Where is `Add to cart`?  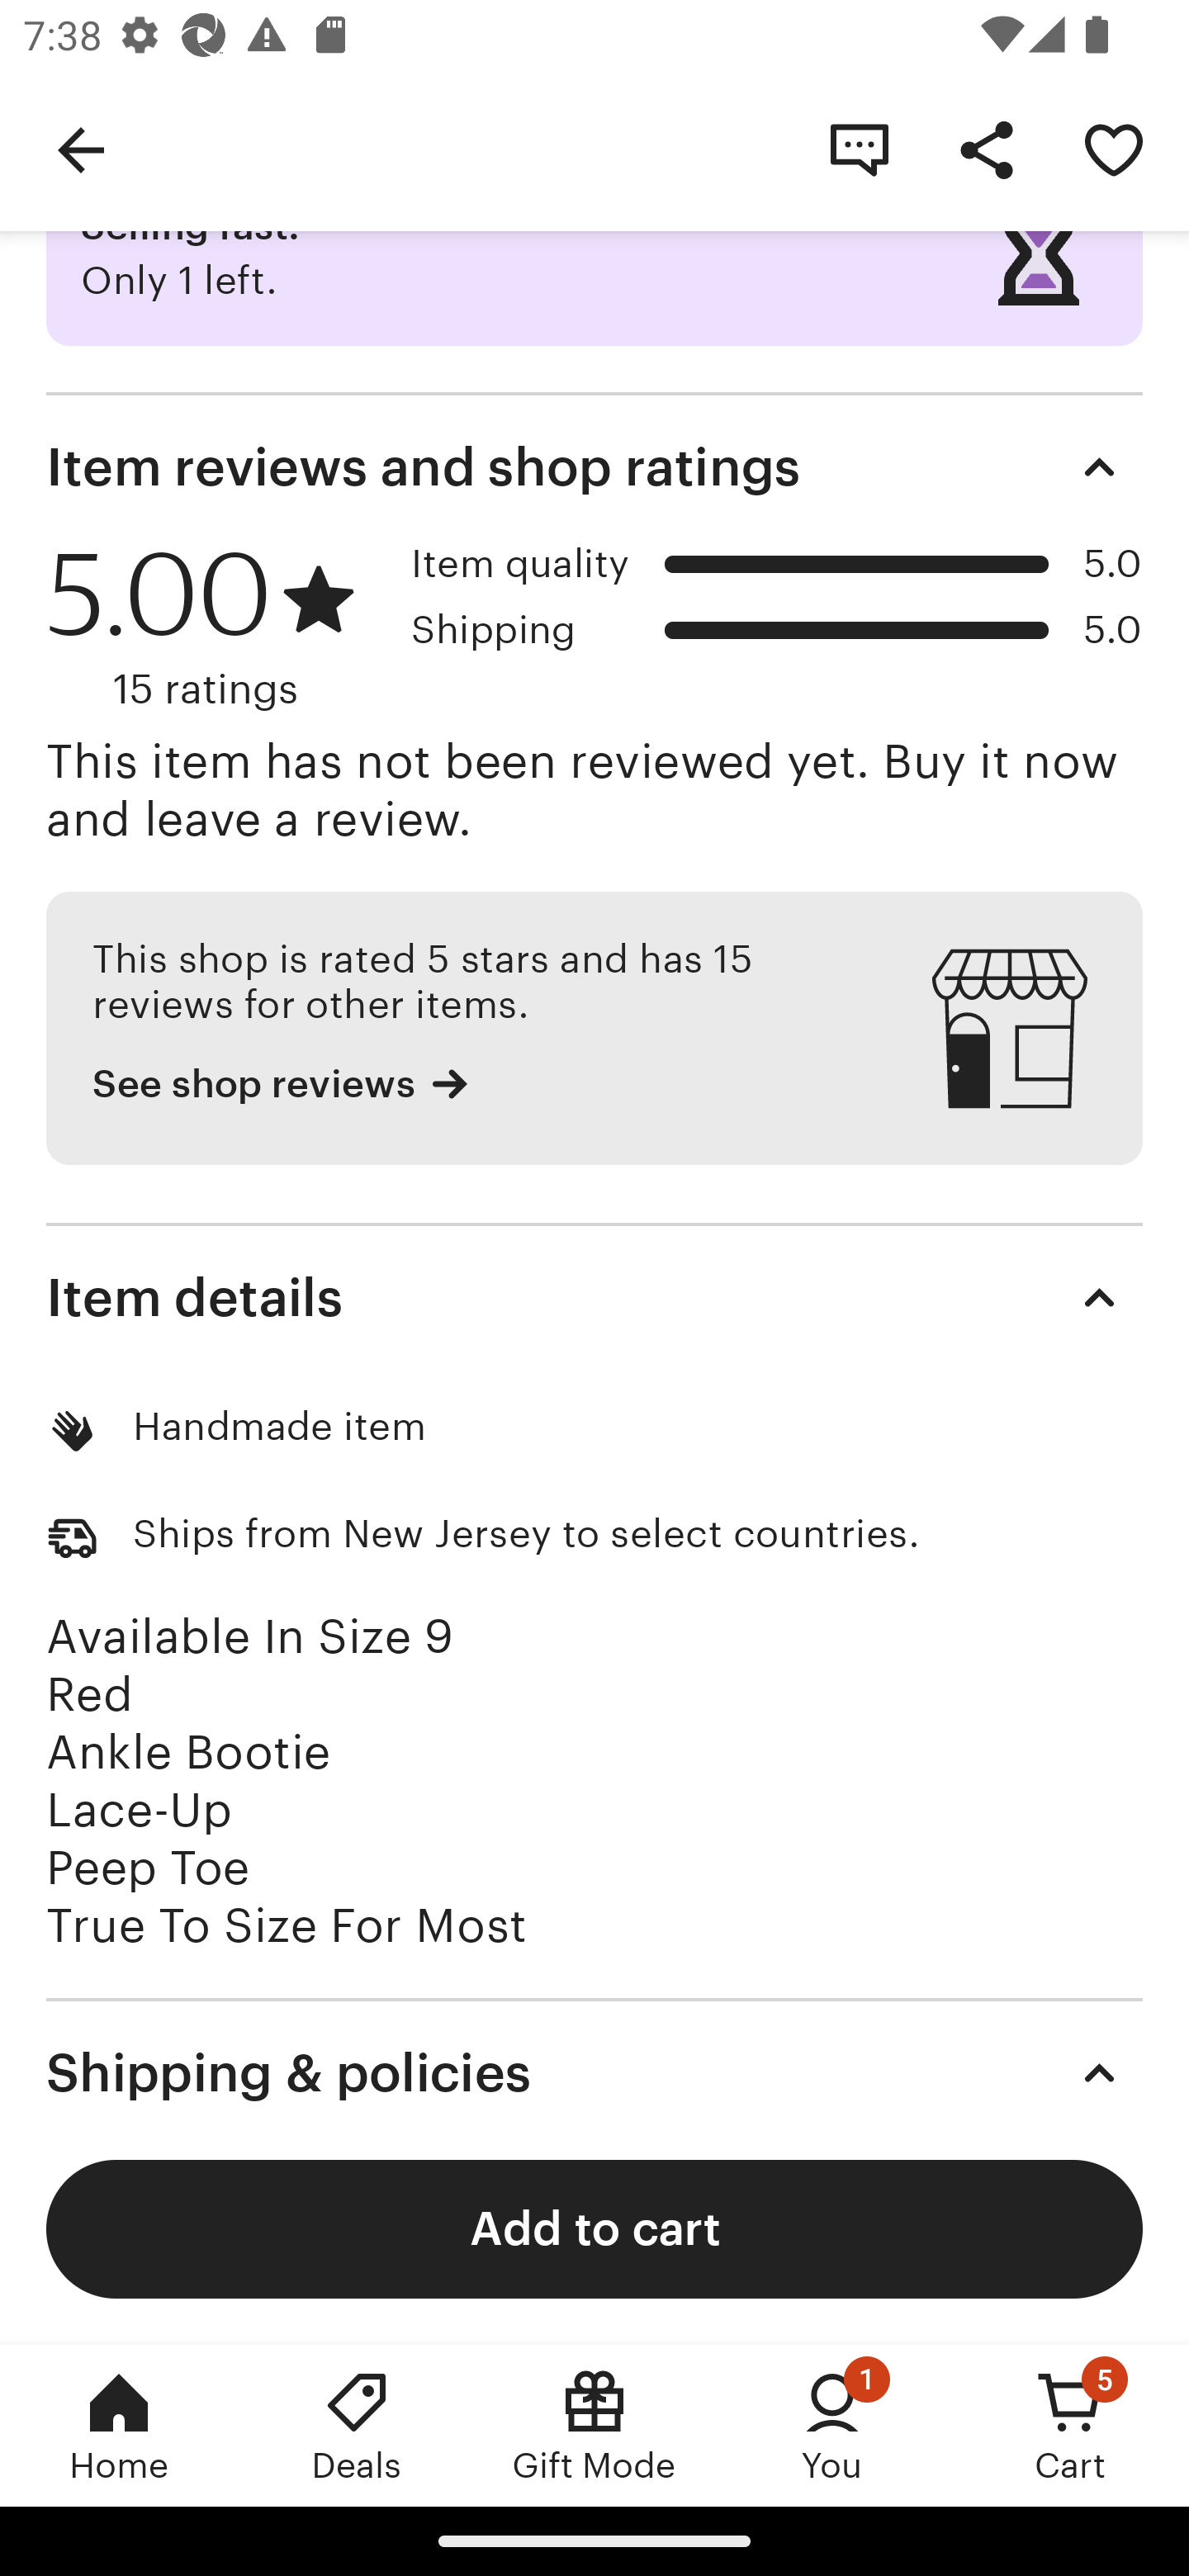 Add to cart is located at coordinates (594, 2228).